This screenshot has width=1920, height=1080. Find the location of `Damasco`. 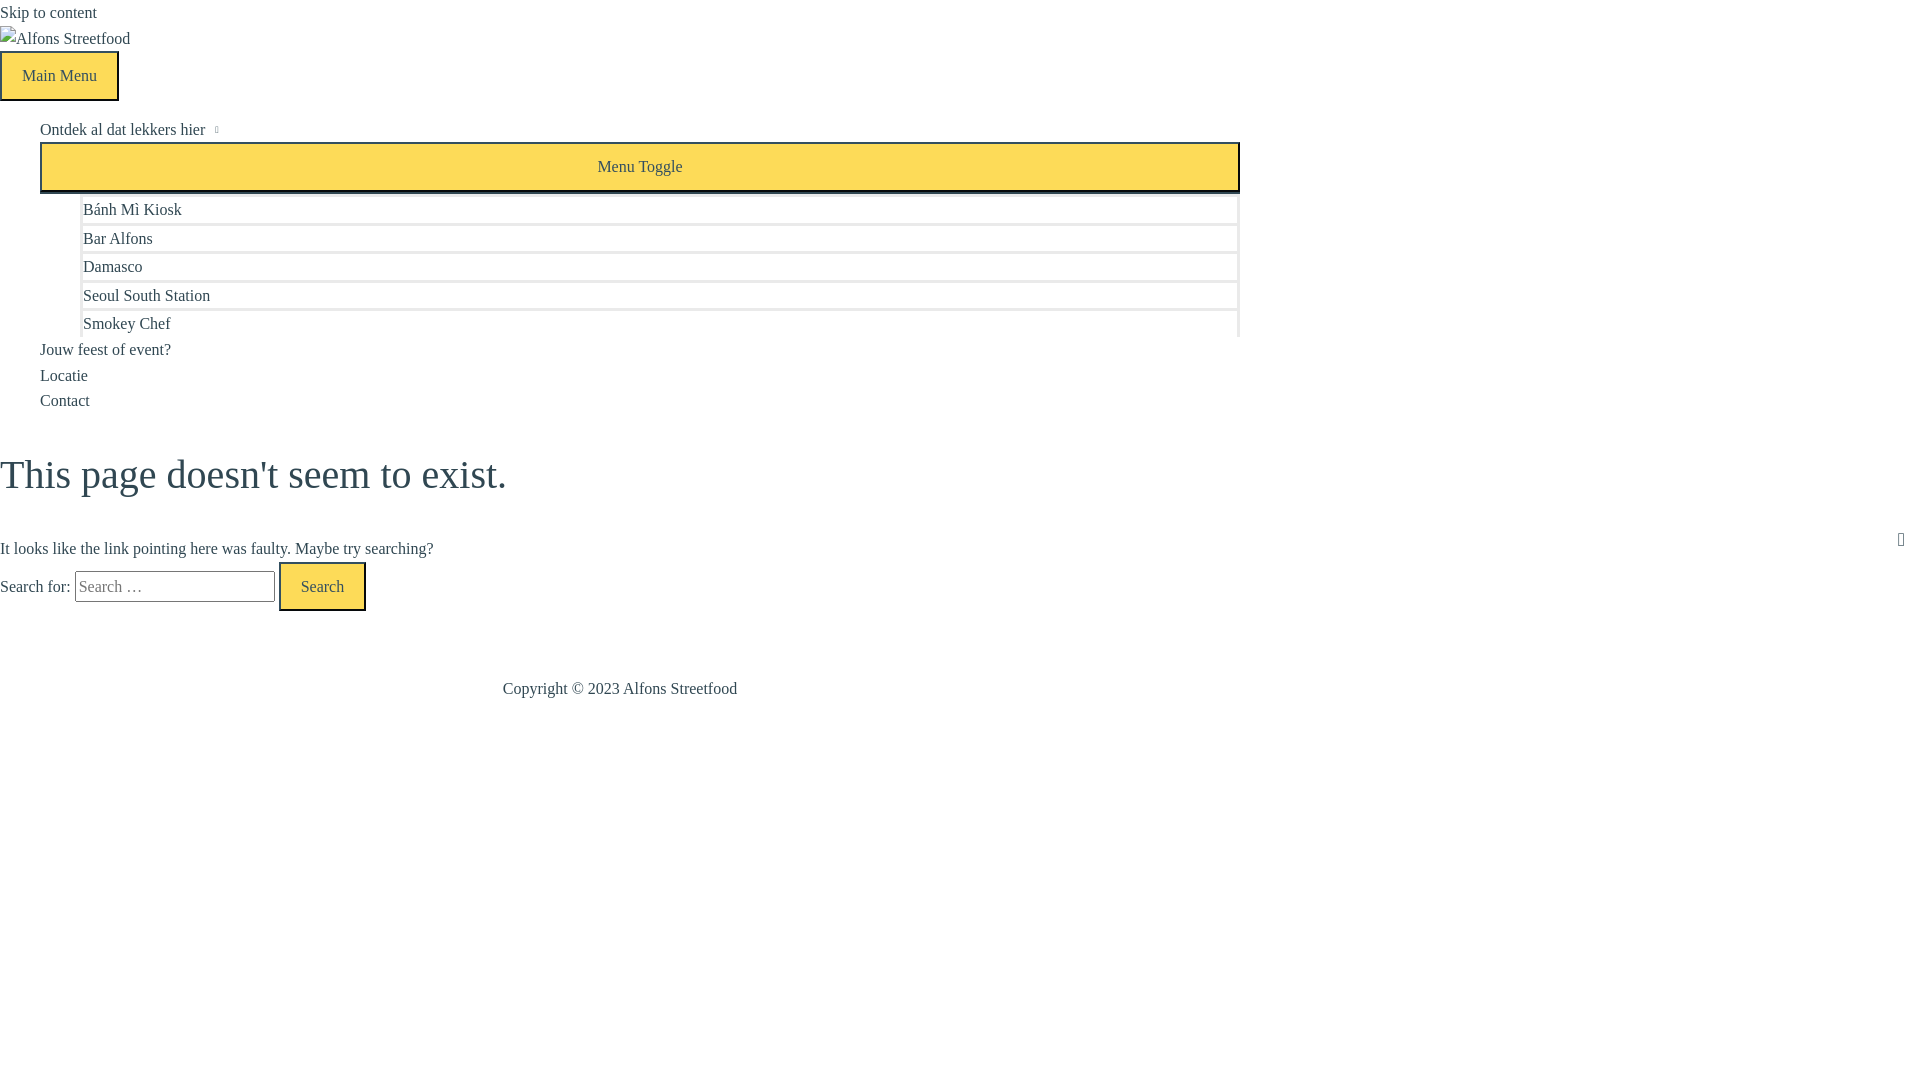

Damasco is located at coordinates (660, 266).